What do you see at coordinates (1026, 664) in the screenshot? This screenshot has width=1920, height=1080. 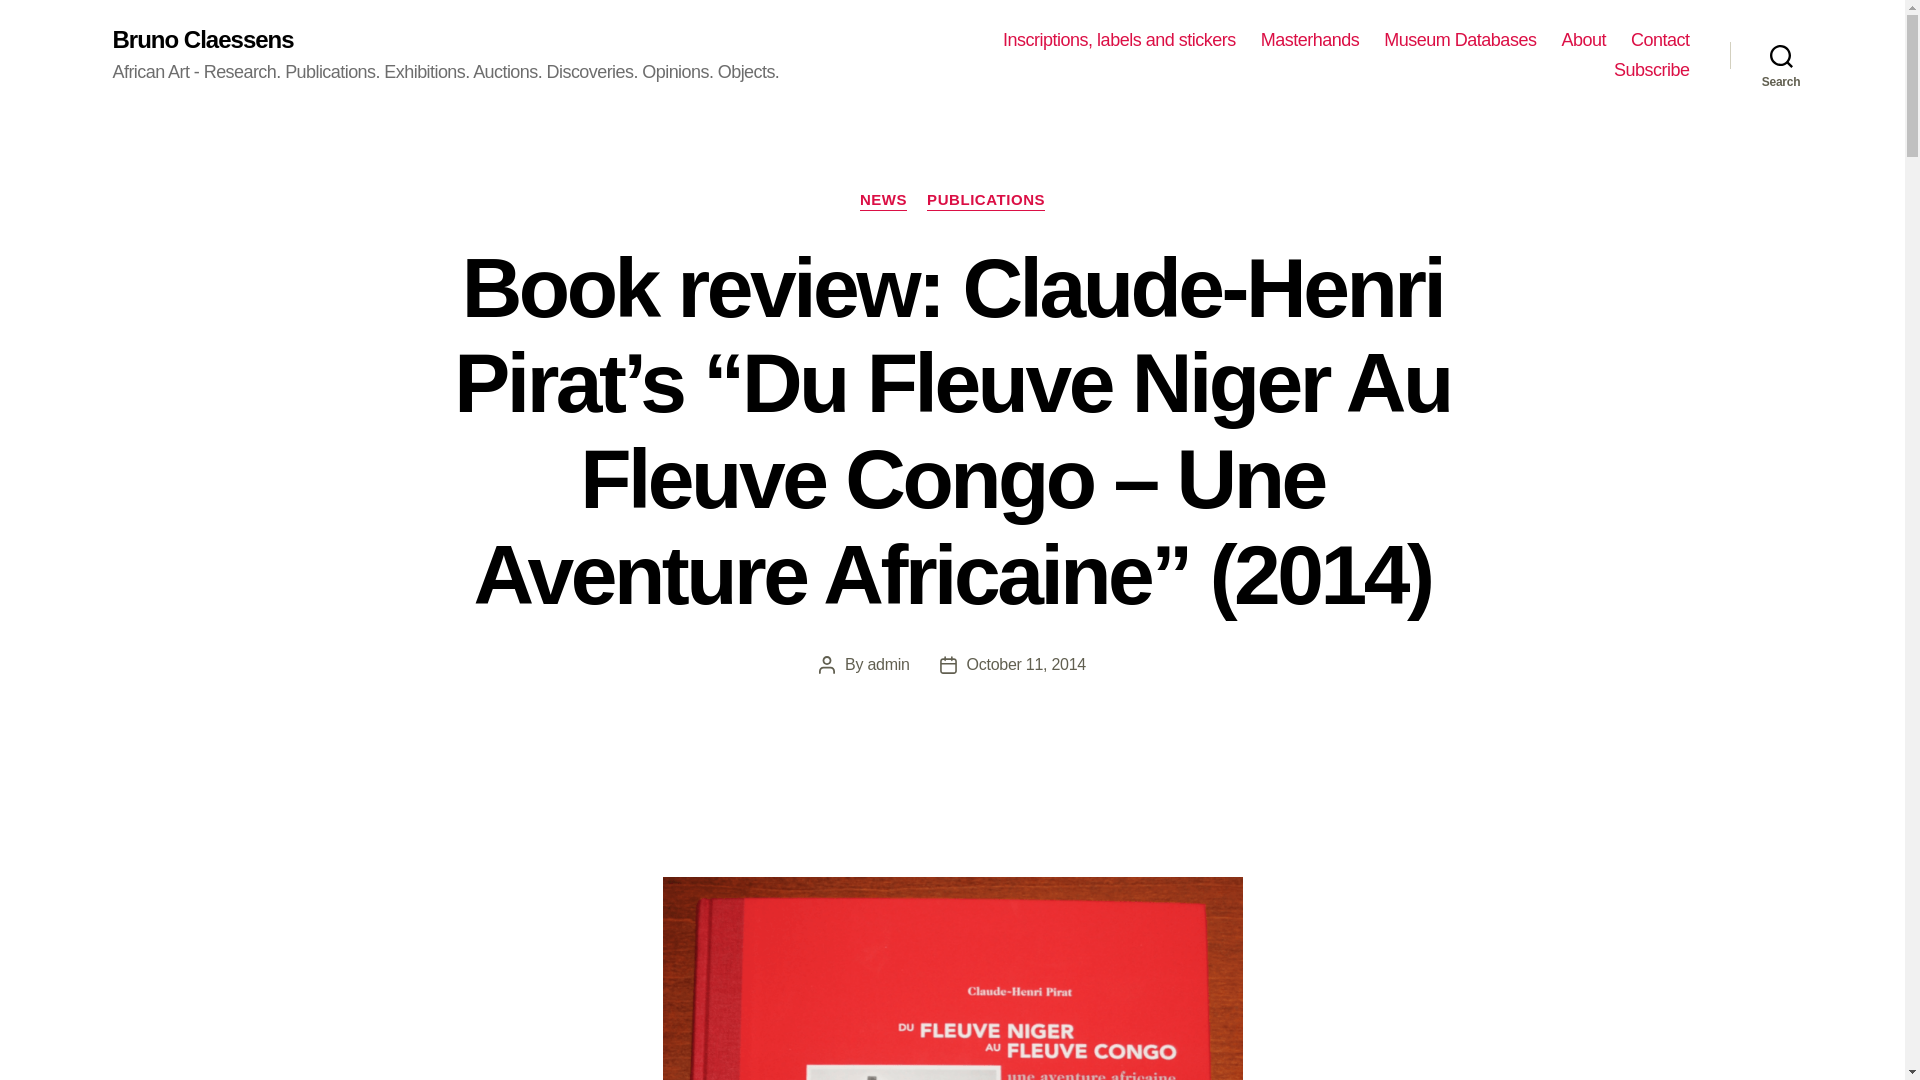 I see `October 11, 2014` at bounding box center [1026, 664].